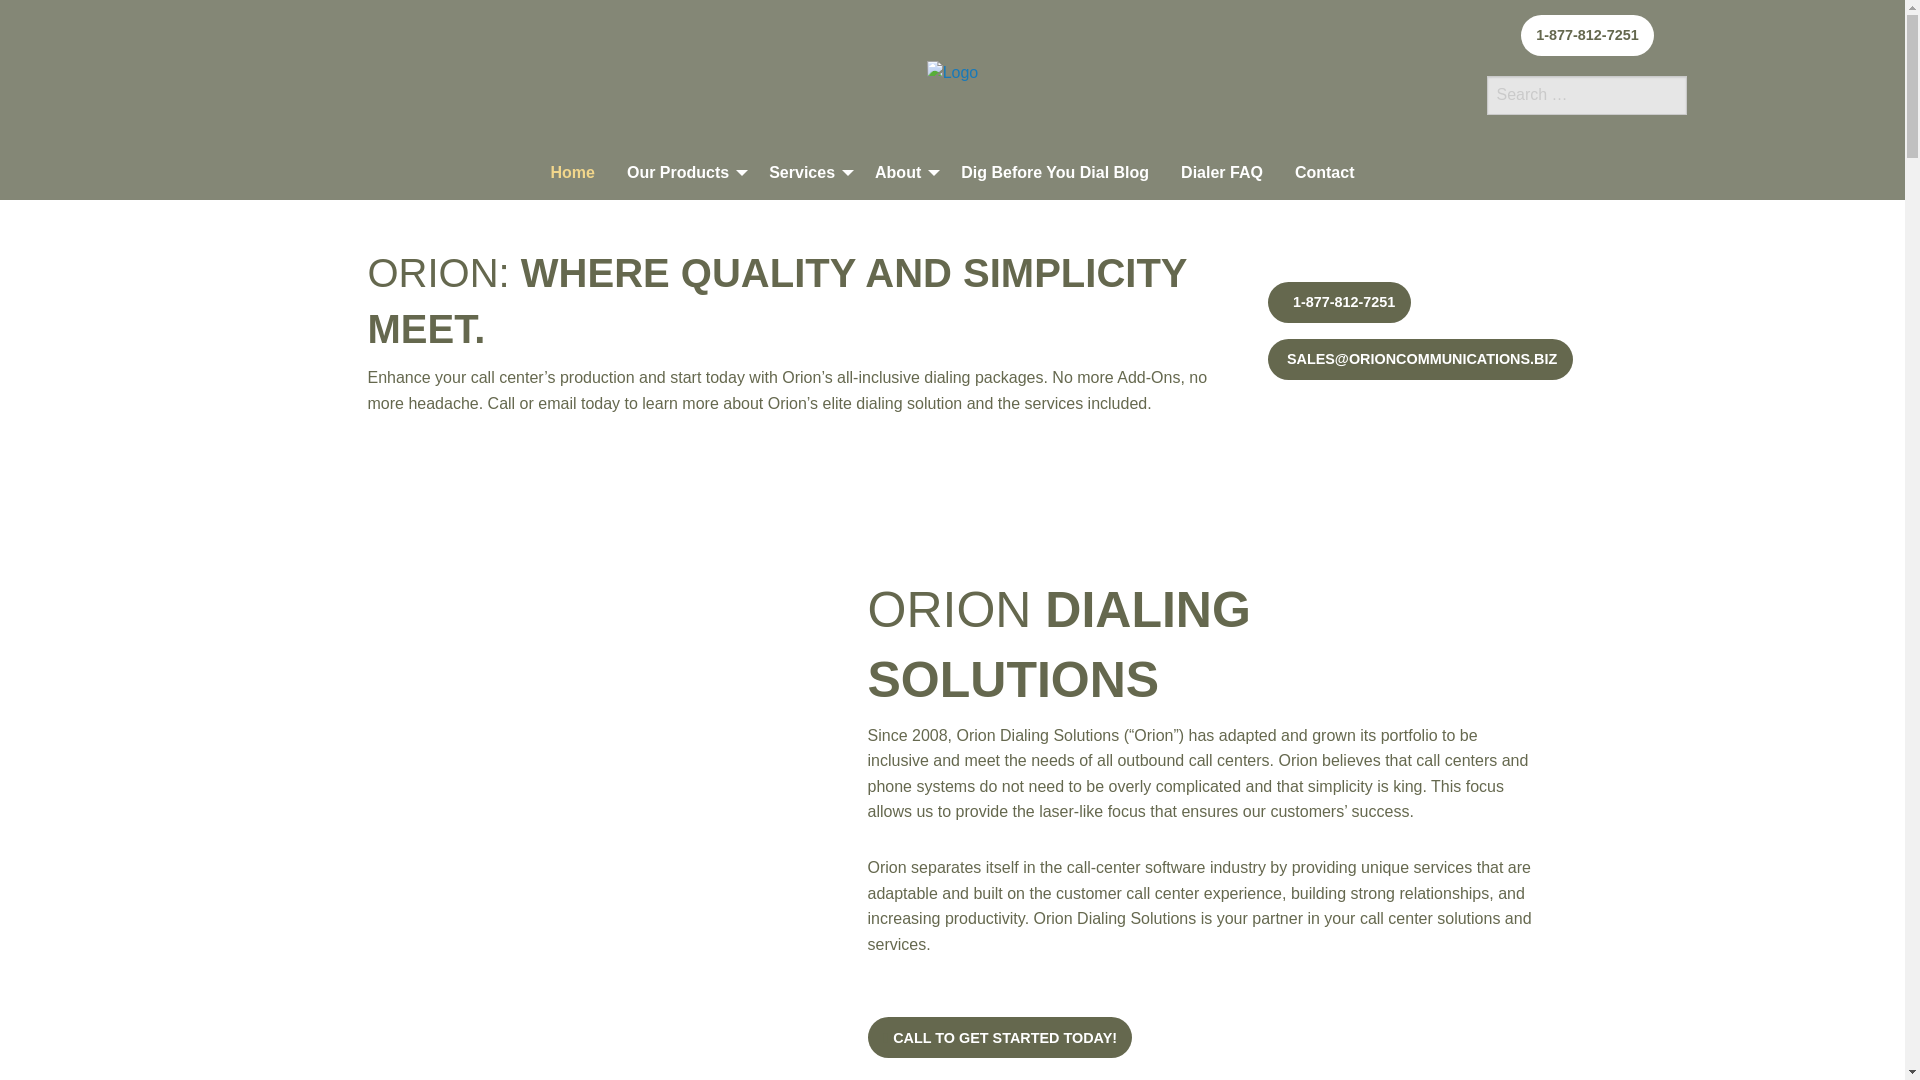  What do you see at coordinates (1586, 35) in the screenshot?
I see `Local: 1-877-812-7251` at bounding box center [1586, 35].